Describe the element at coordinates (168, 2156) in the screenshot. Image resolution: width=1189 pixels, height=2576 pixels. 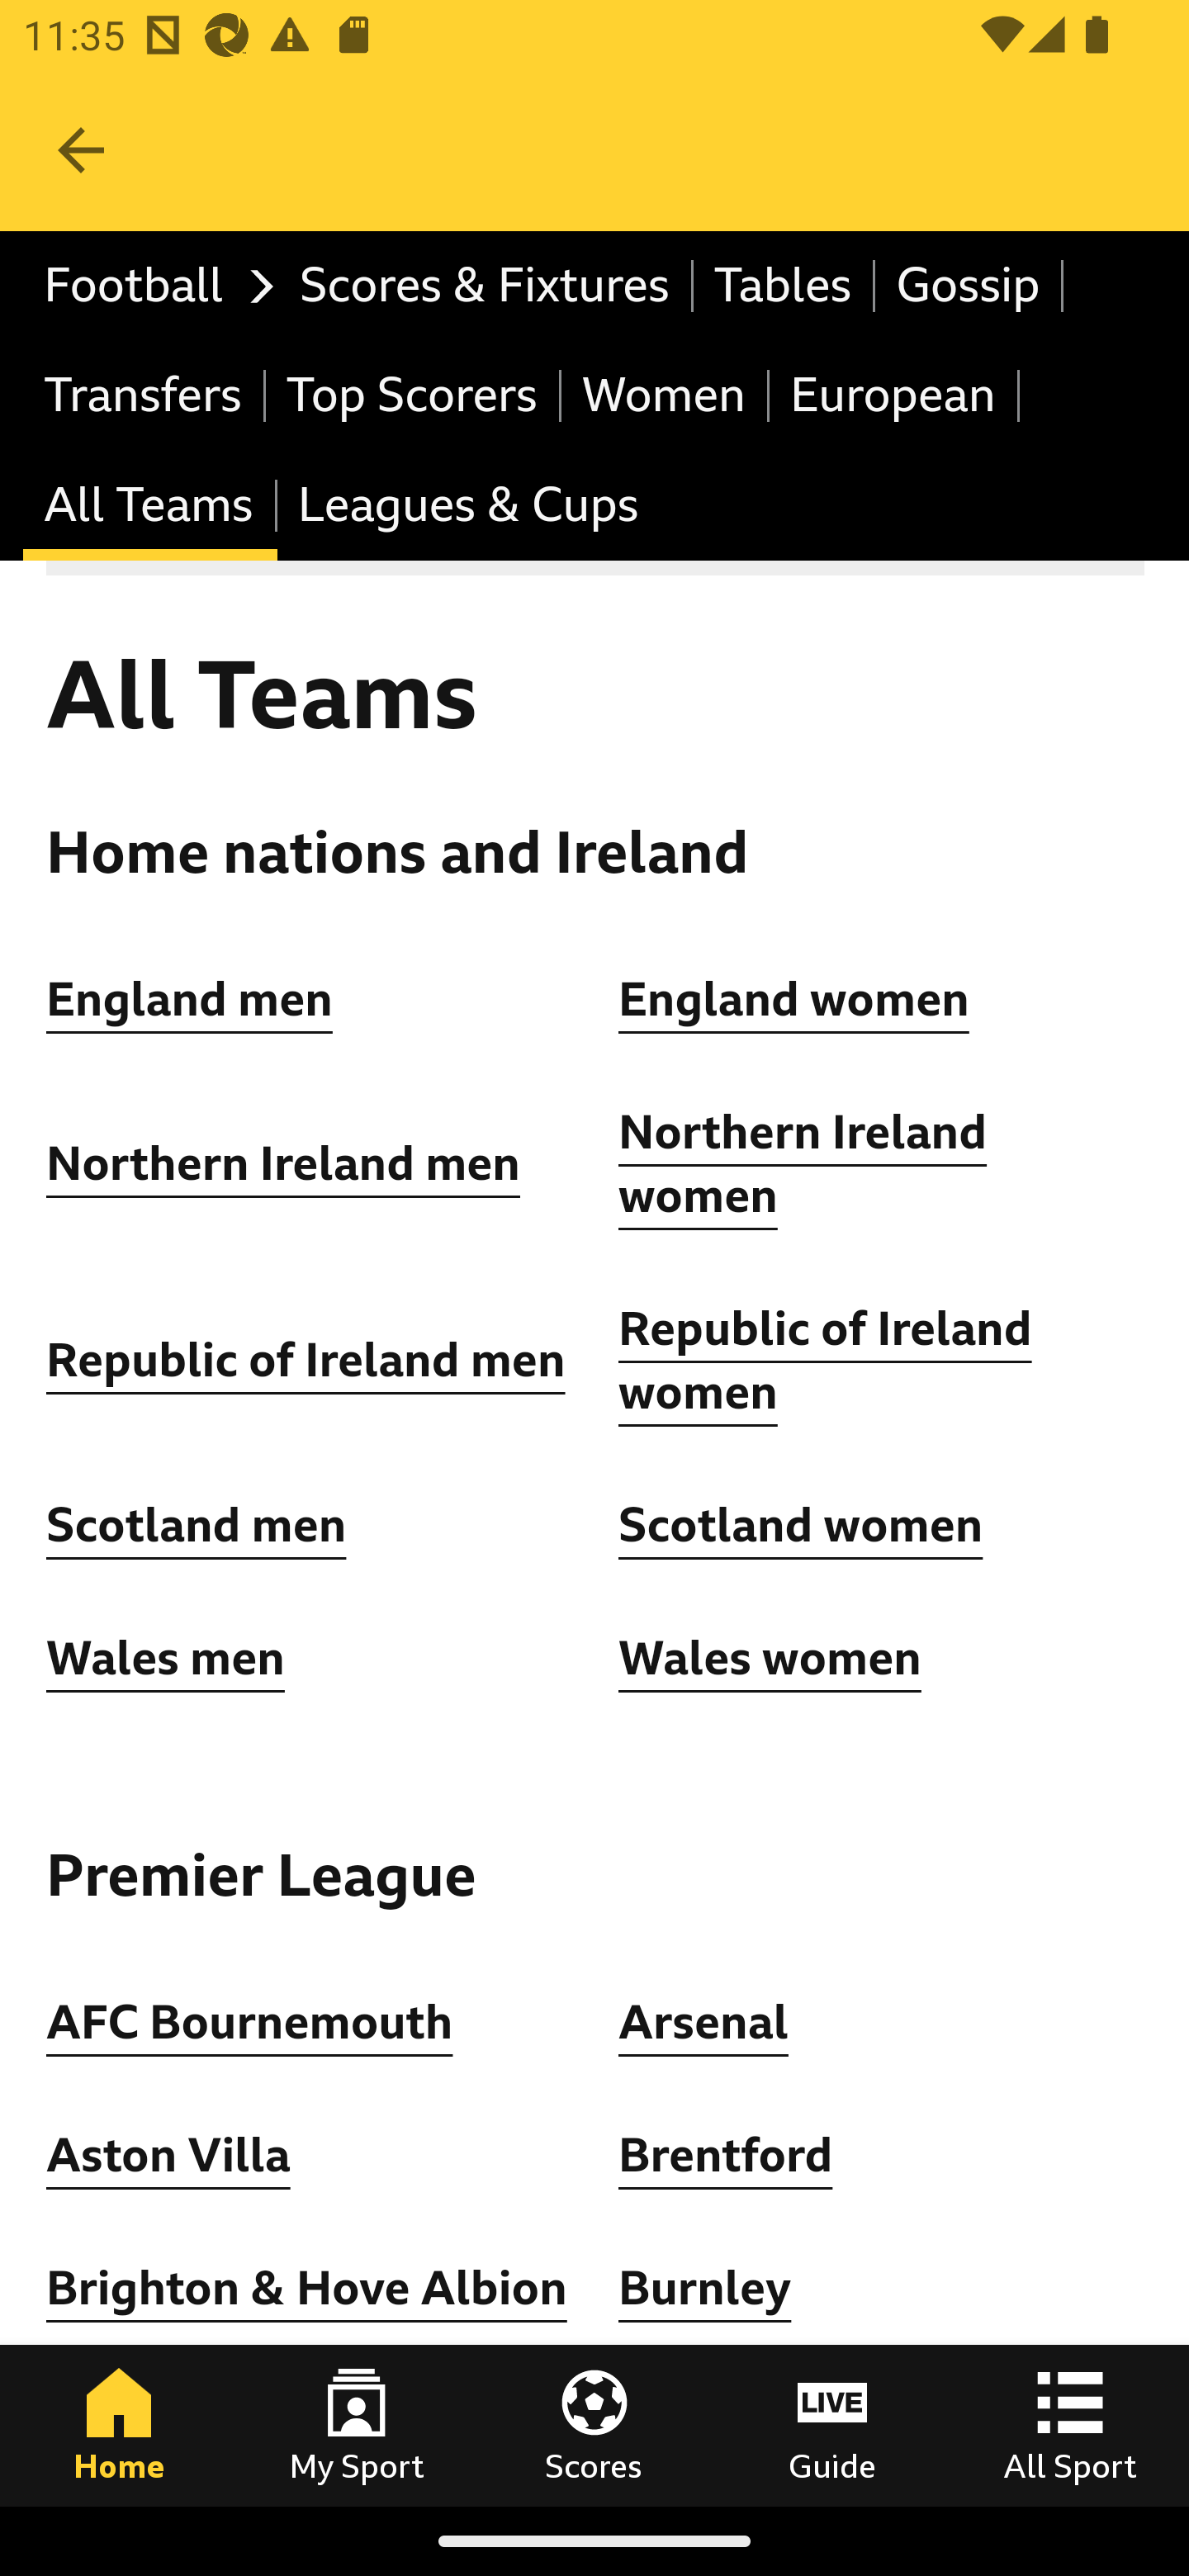
I see `Aston Villa` at that location.